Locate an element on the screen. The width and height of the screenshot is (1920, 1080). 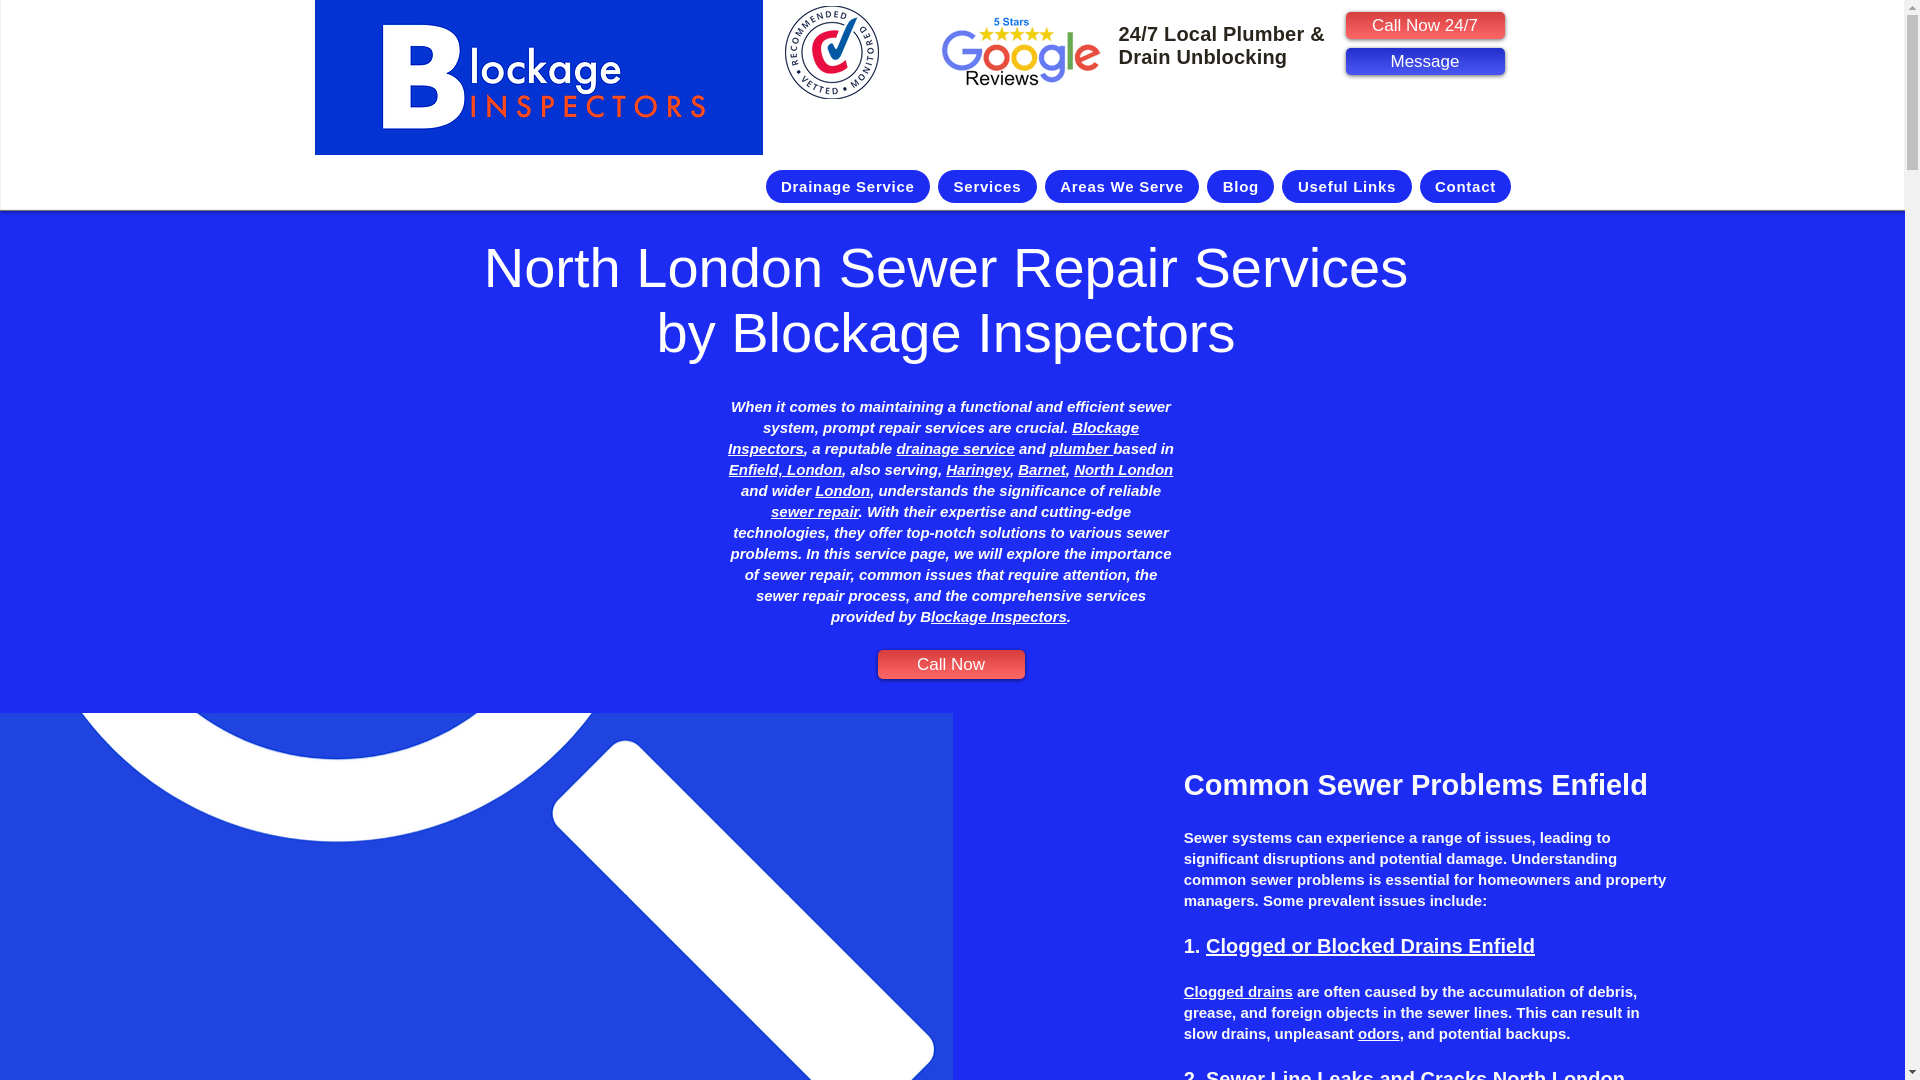
Areas We Serve is located at coordinates (1122, 186).